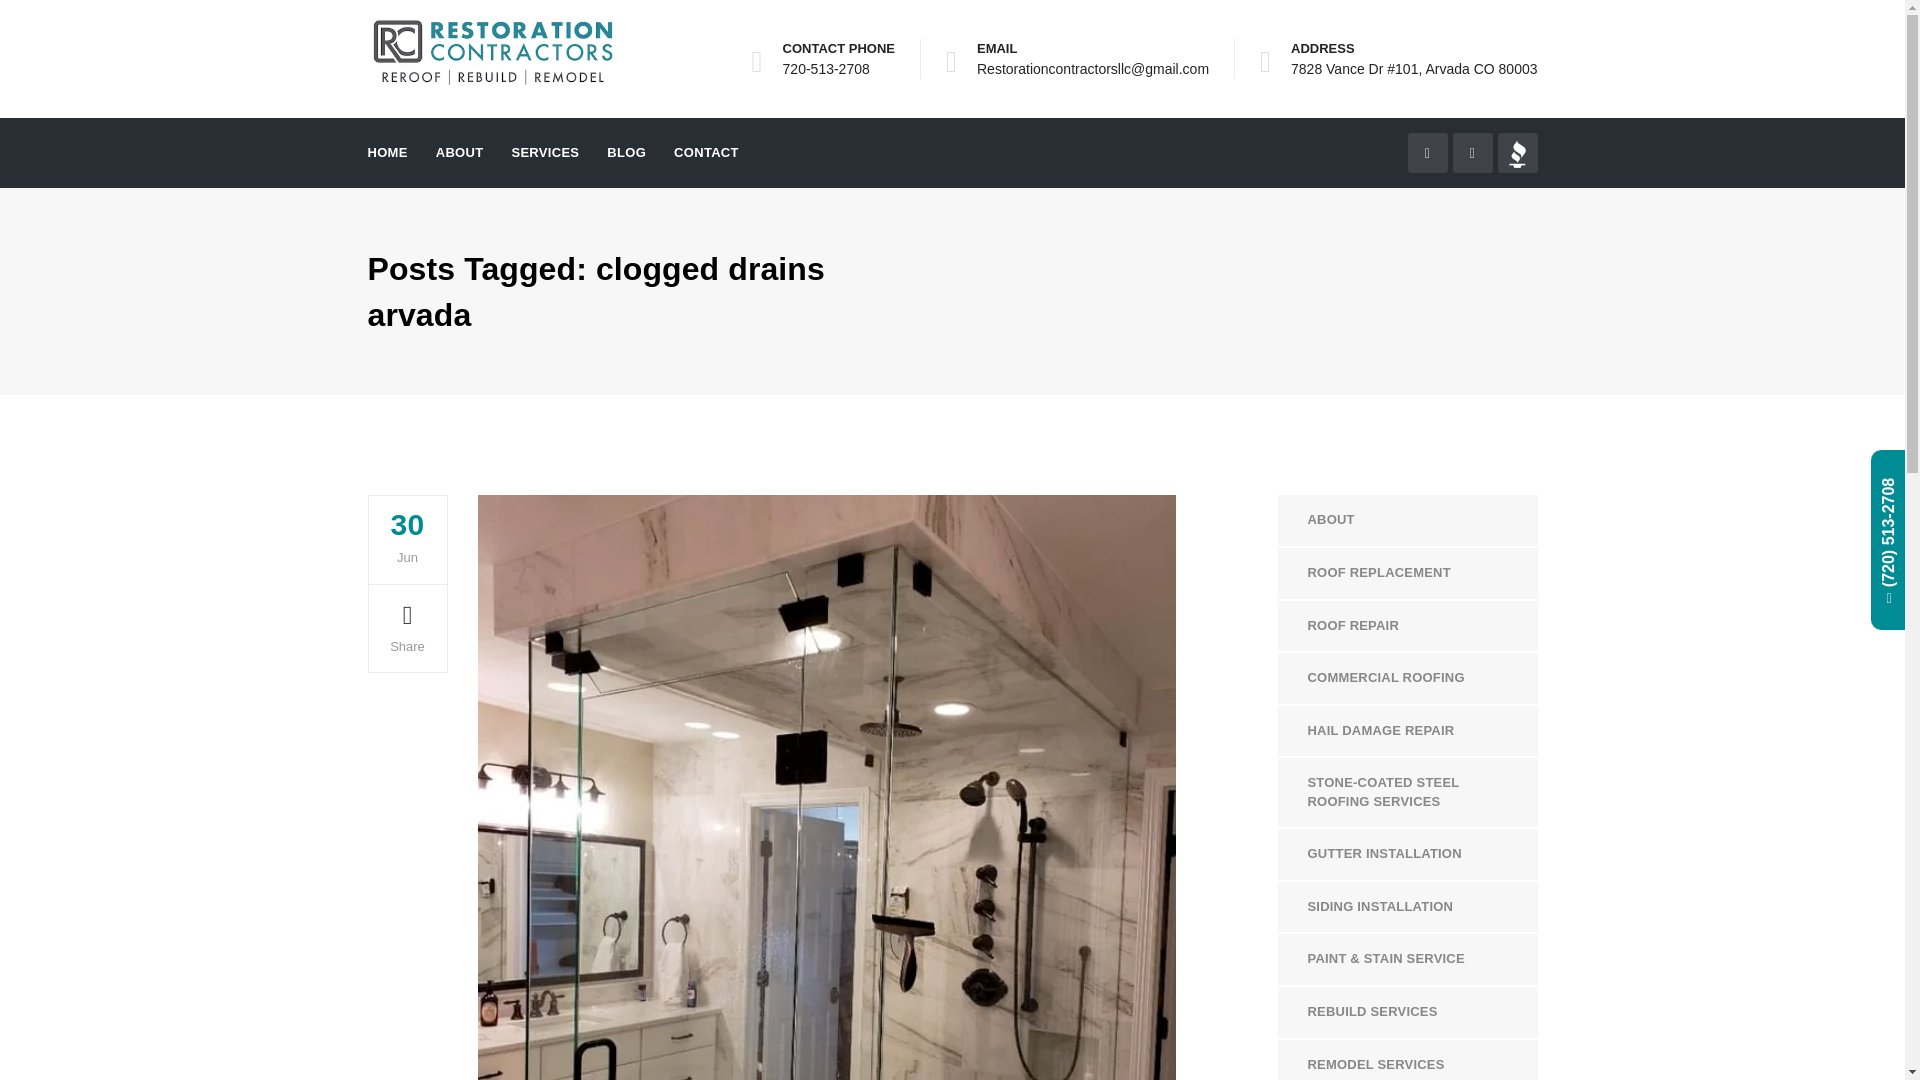 Image resolution: width=1920 pixels, height=1080 pixels. Describe the element at coordinates (544, 152) in the screenshot. I see `SERVICES` at that location.